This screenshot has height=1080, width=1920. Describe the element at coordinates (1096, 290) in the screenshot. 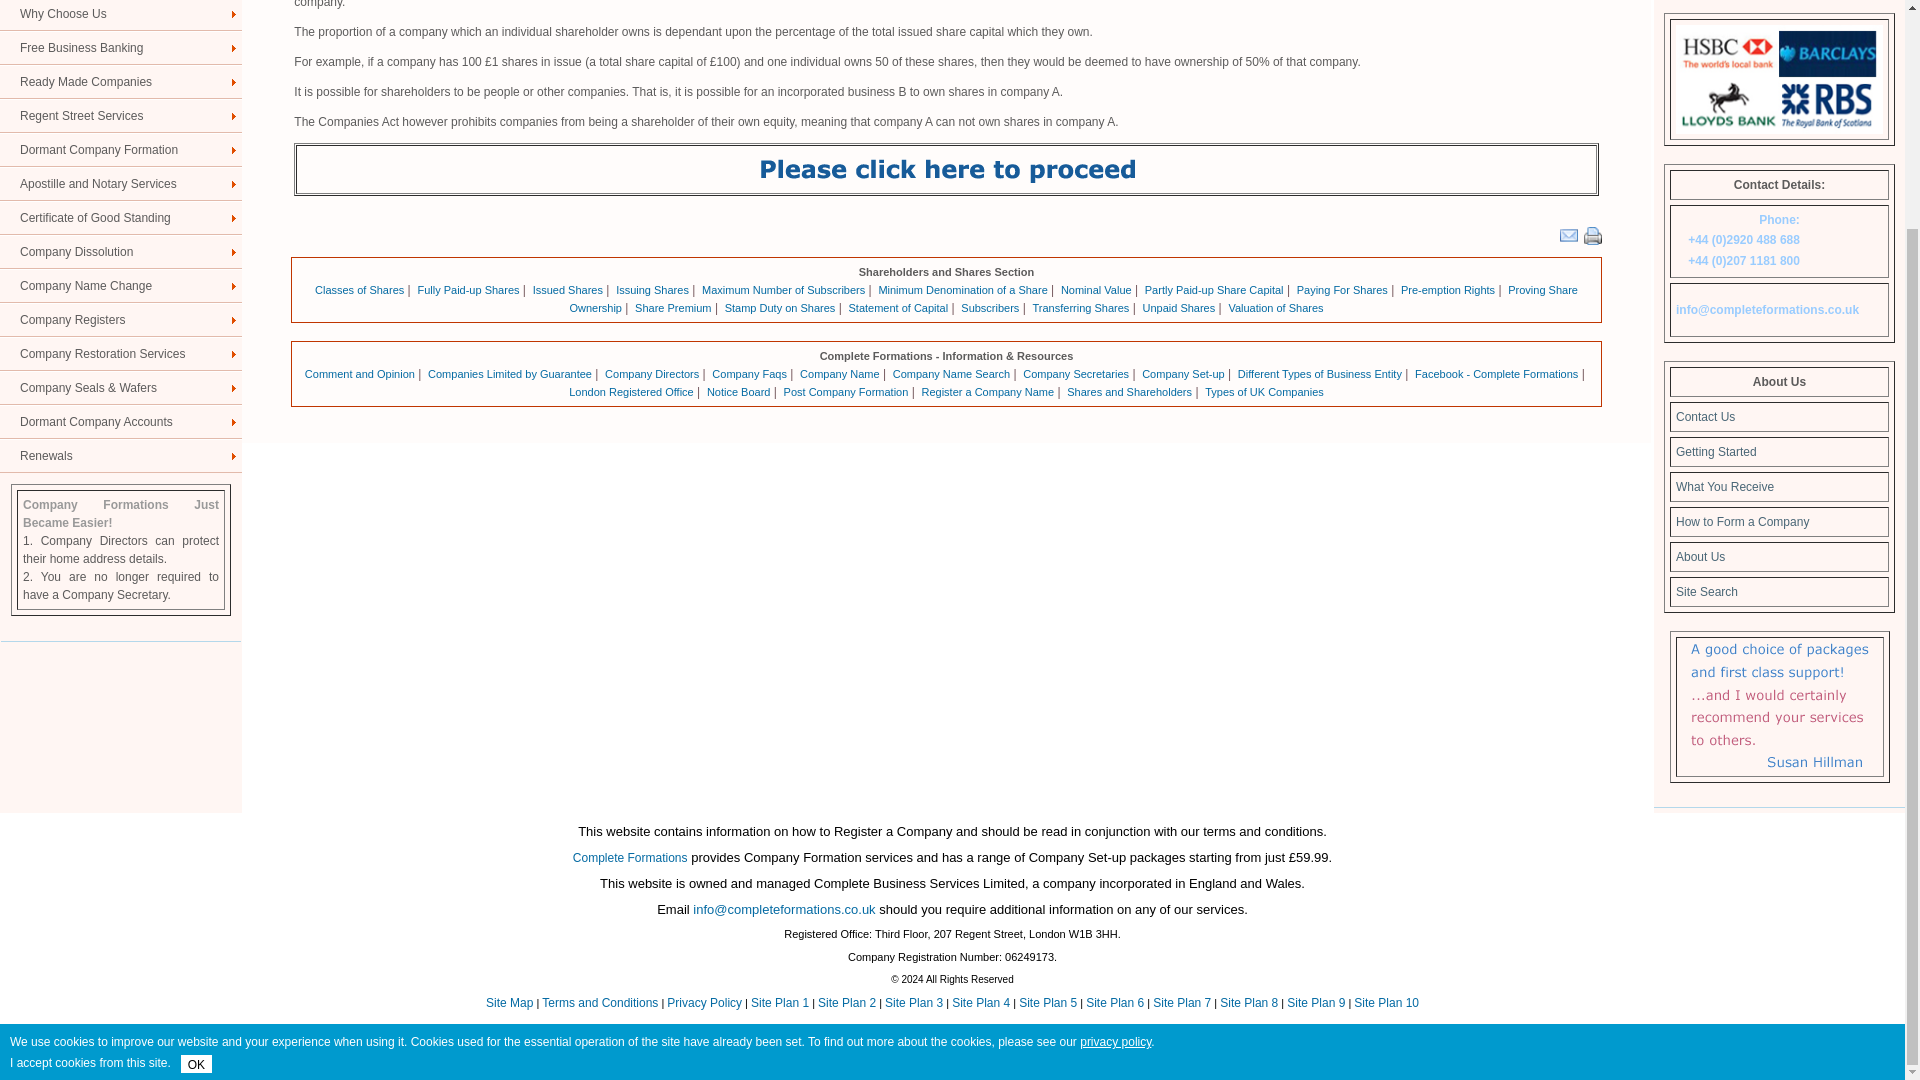

I see `Nominal Value` at that location.